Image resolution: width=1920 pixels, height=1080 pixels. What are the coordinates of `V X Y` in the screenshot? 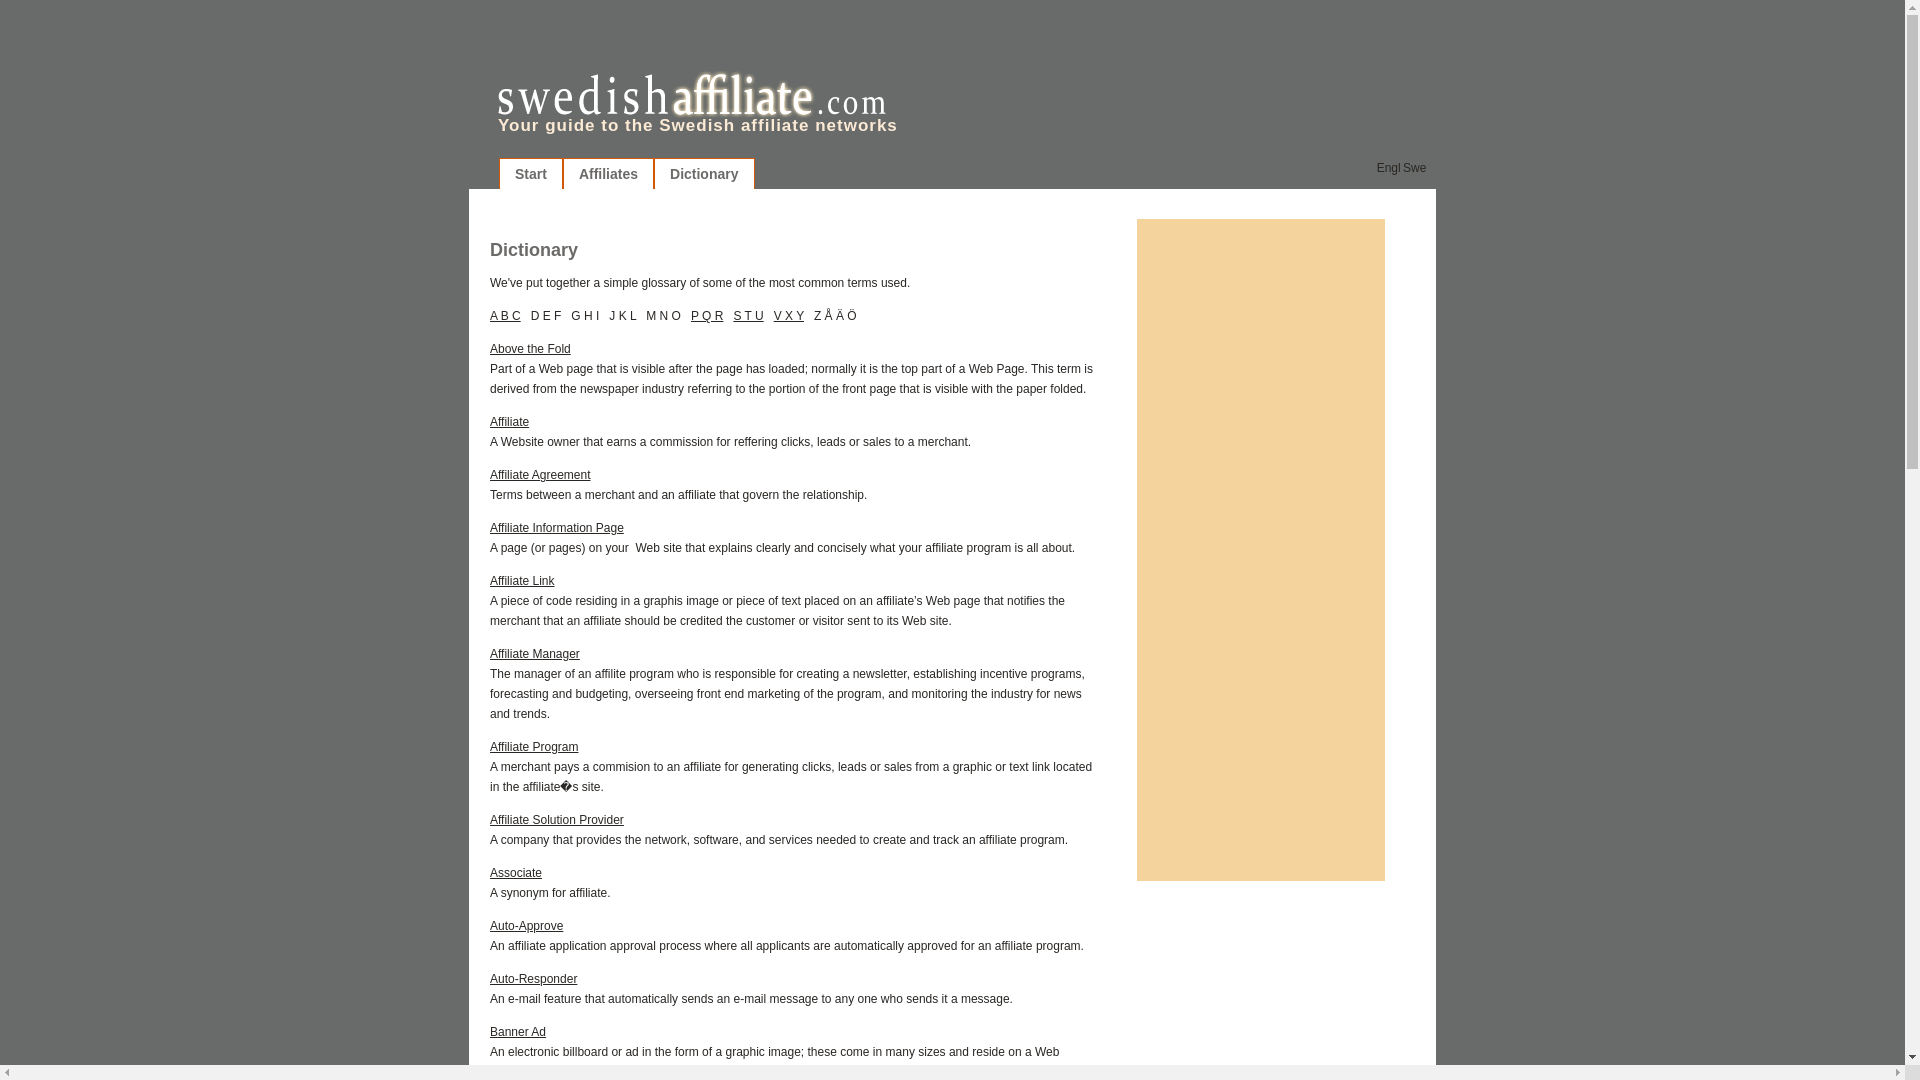 It's located at (788, 315).